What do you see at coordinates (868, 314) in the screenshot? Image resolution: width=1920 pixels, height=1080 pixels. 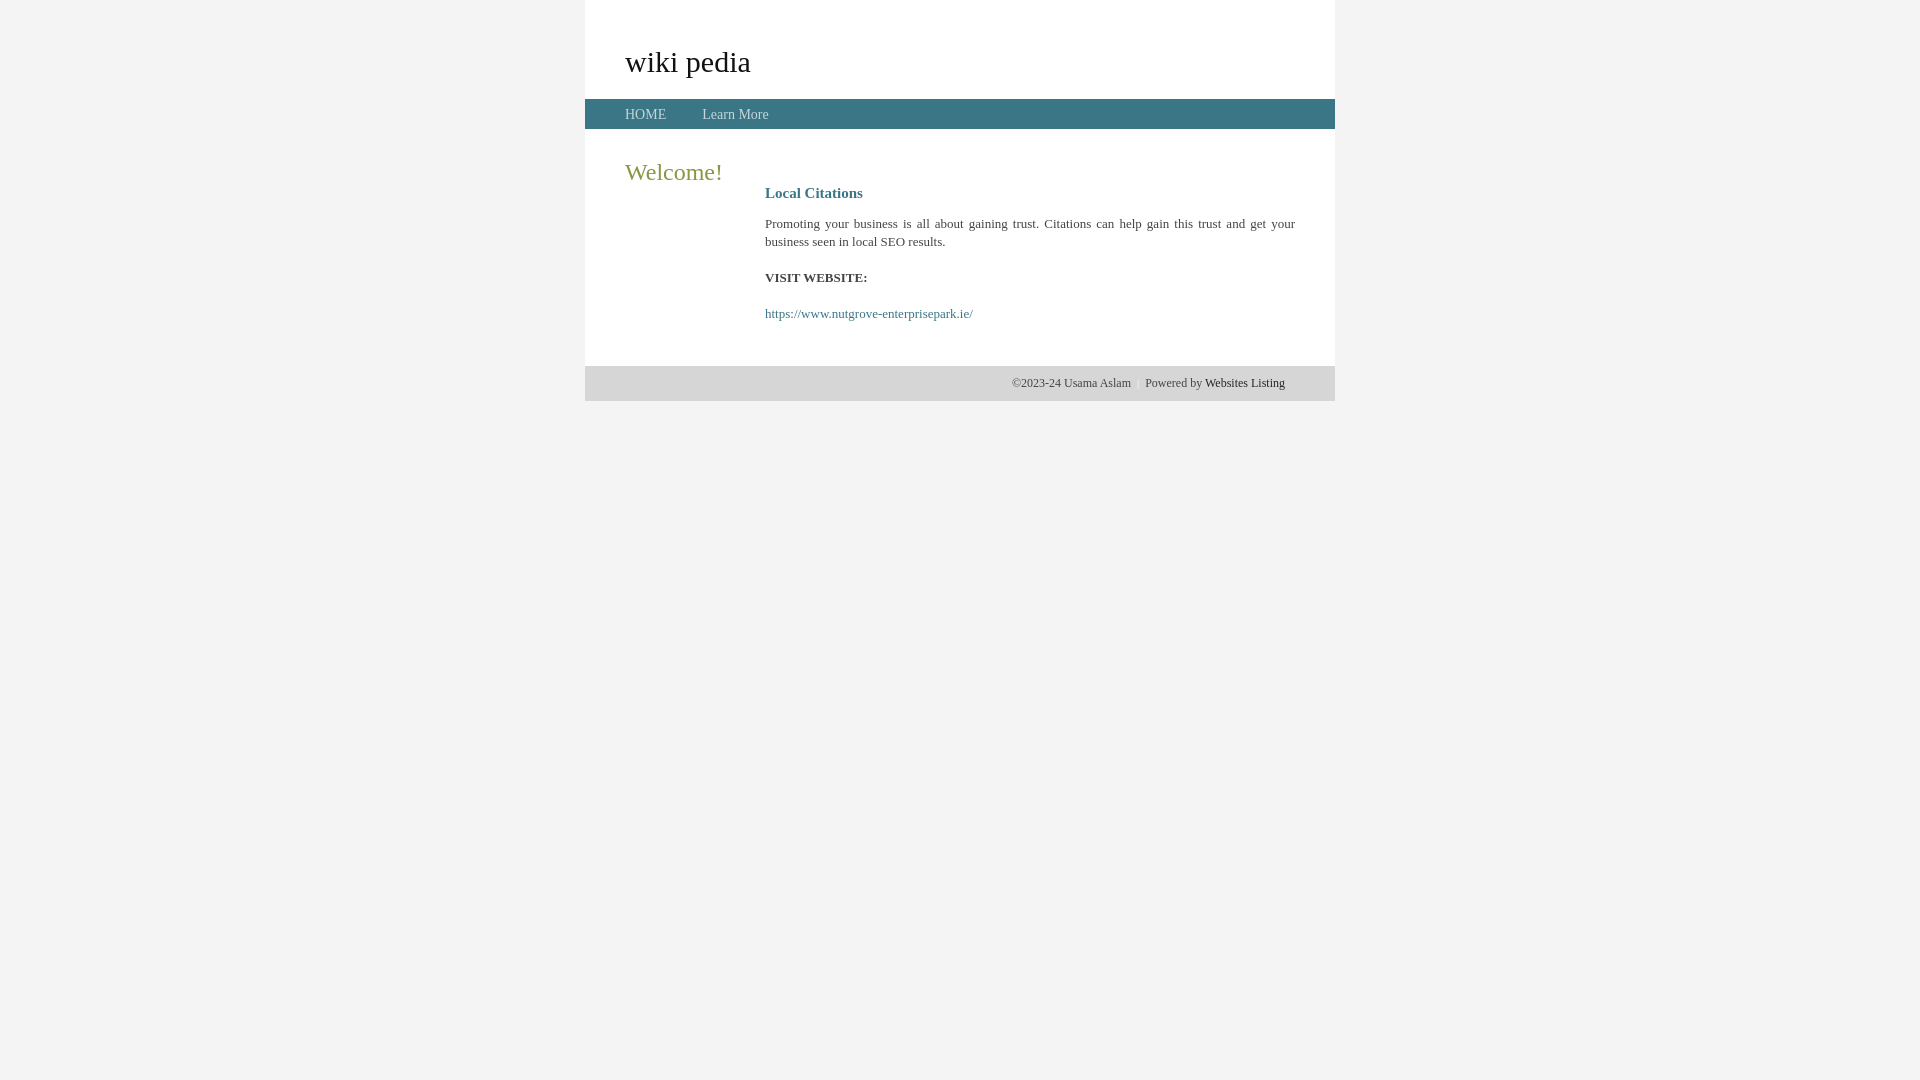 I see `https://www.nutgrove-enterprisepark.ie/` at bounding box center [868, 314].